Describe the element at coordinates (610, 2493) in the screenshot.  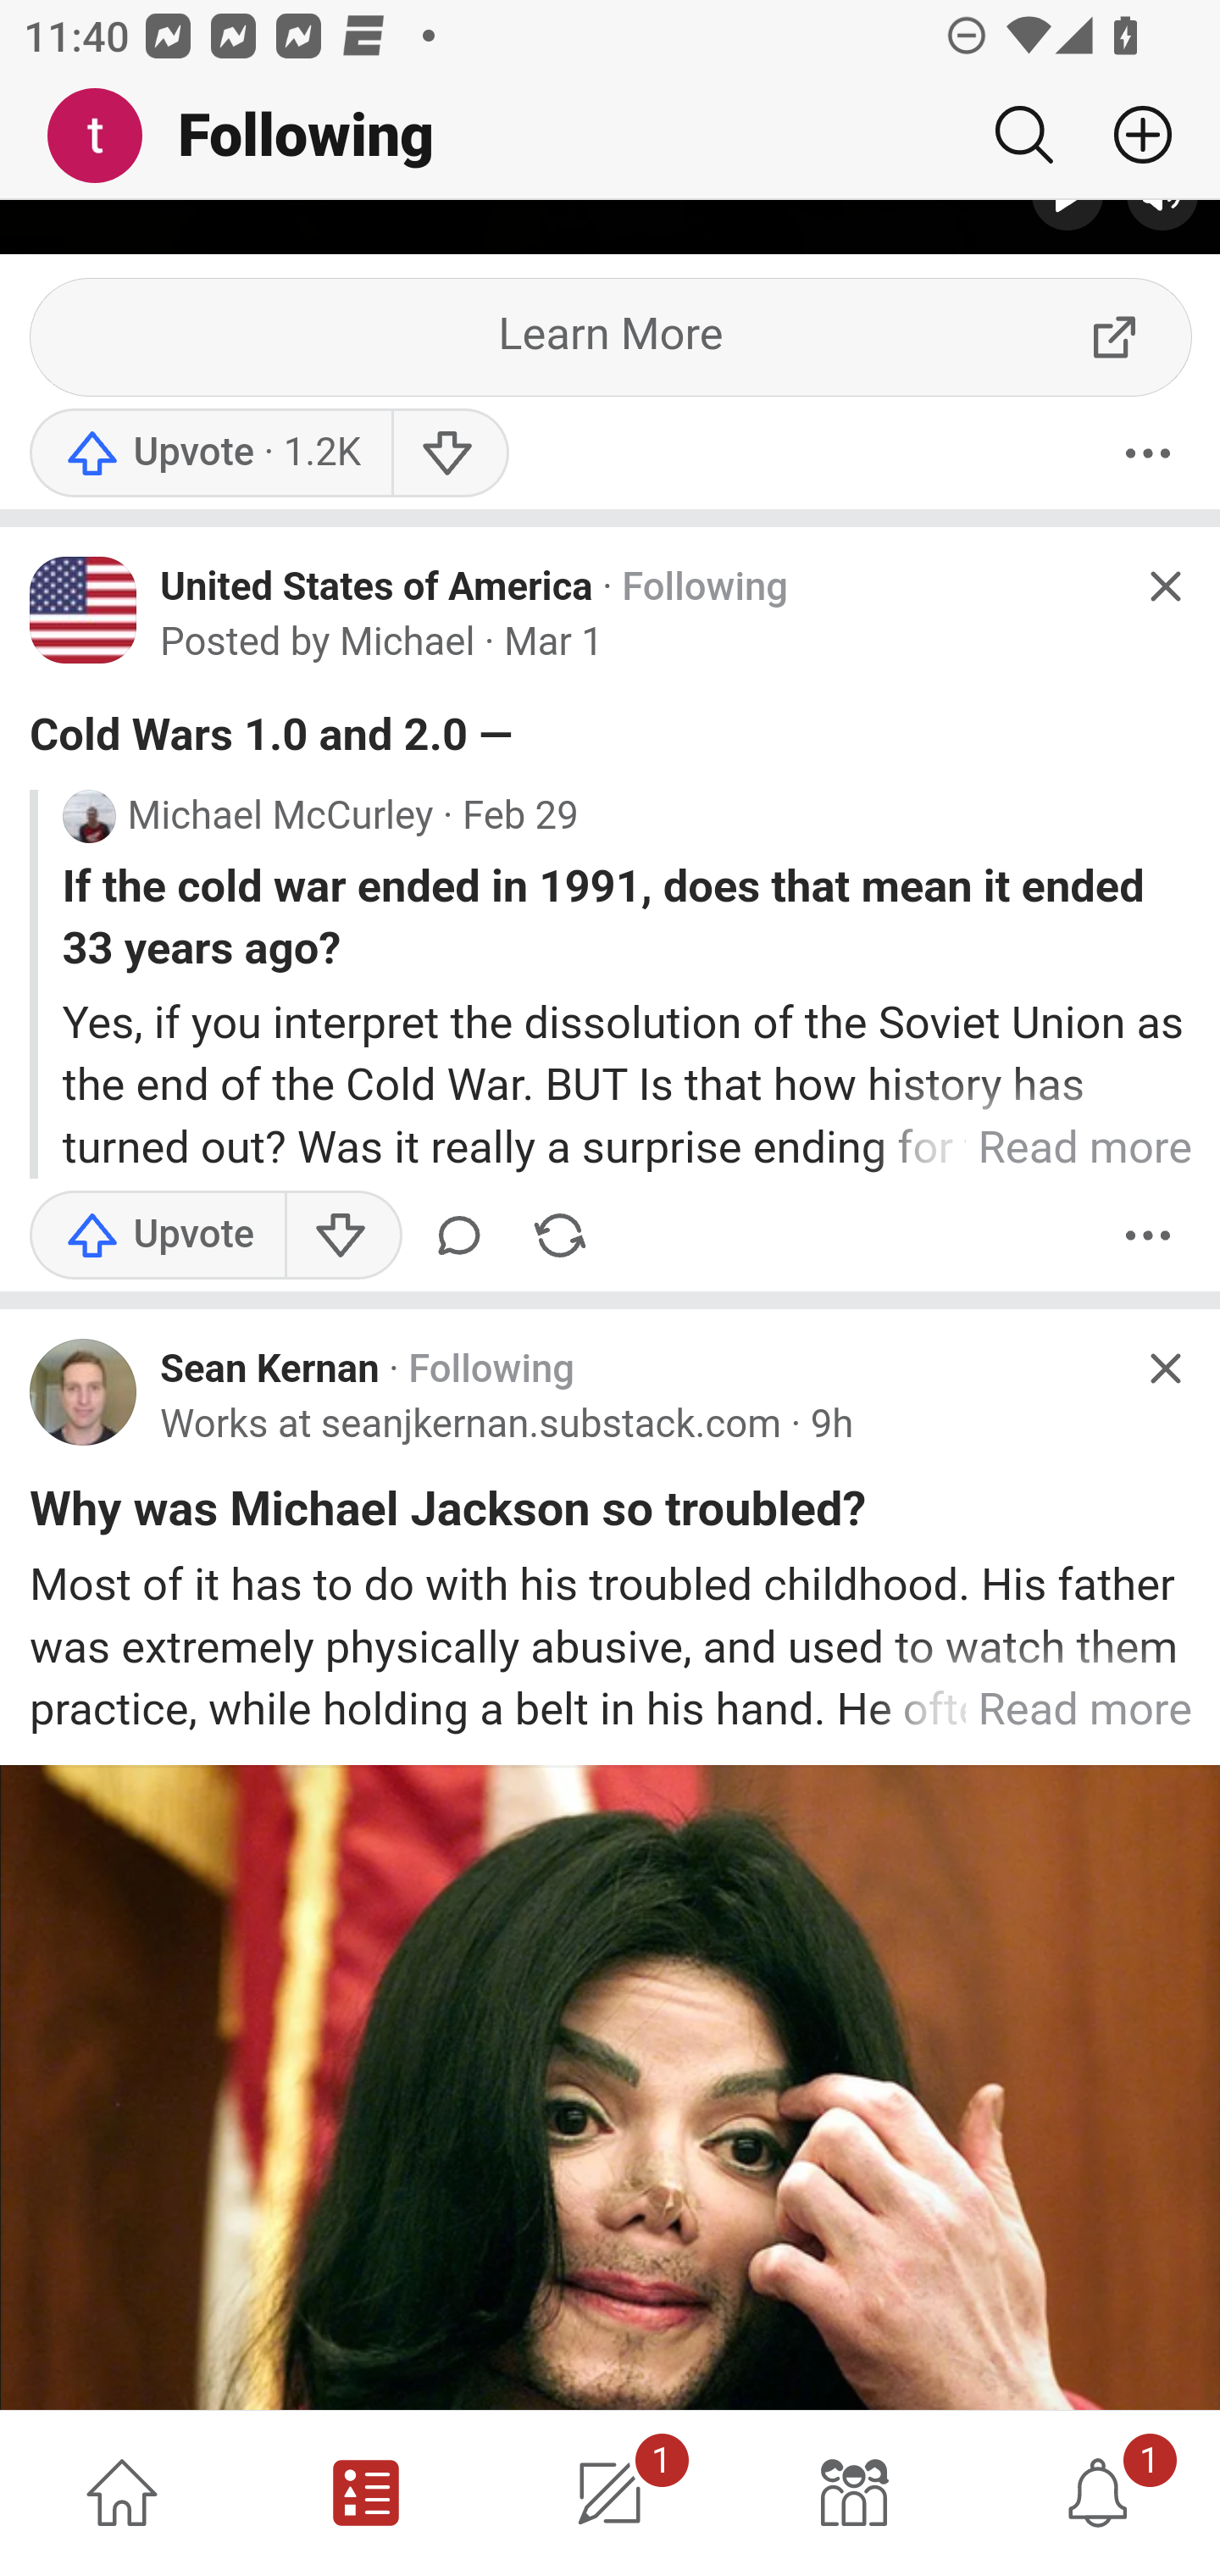
I see `1` at that location.